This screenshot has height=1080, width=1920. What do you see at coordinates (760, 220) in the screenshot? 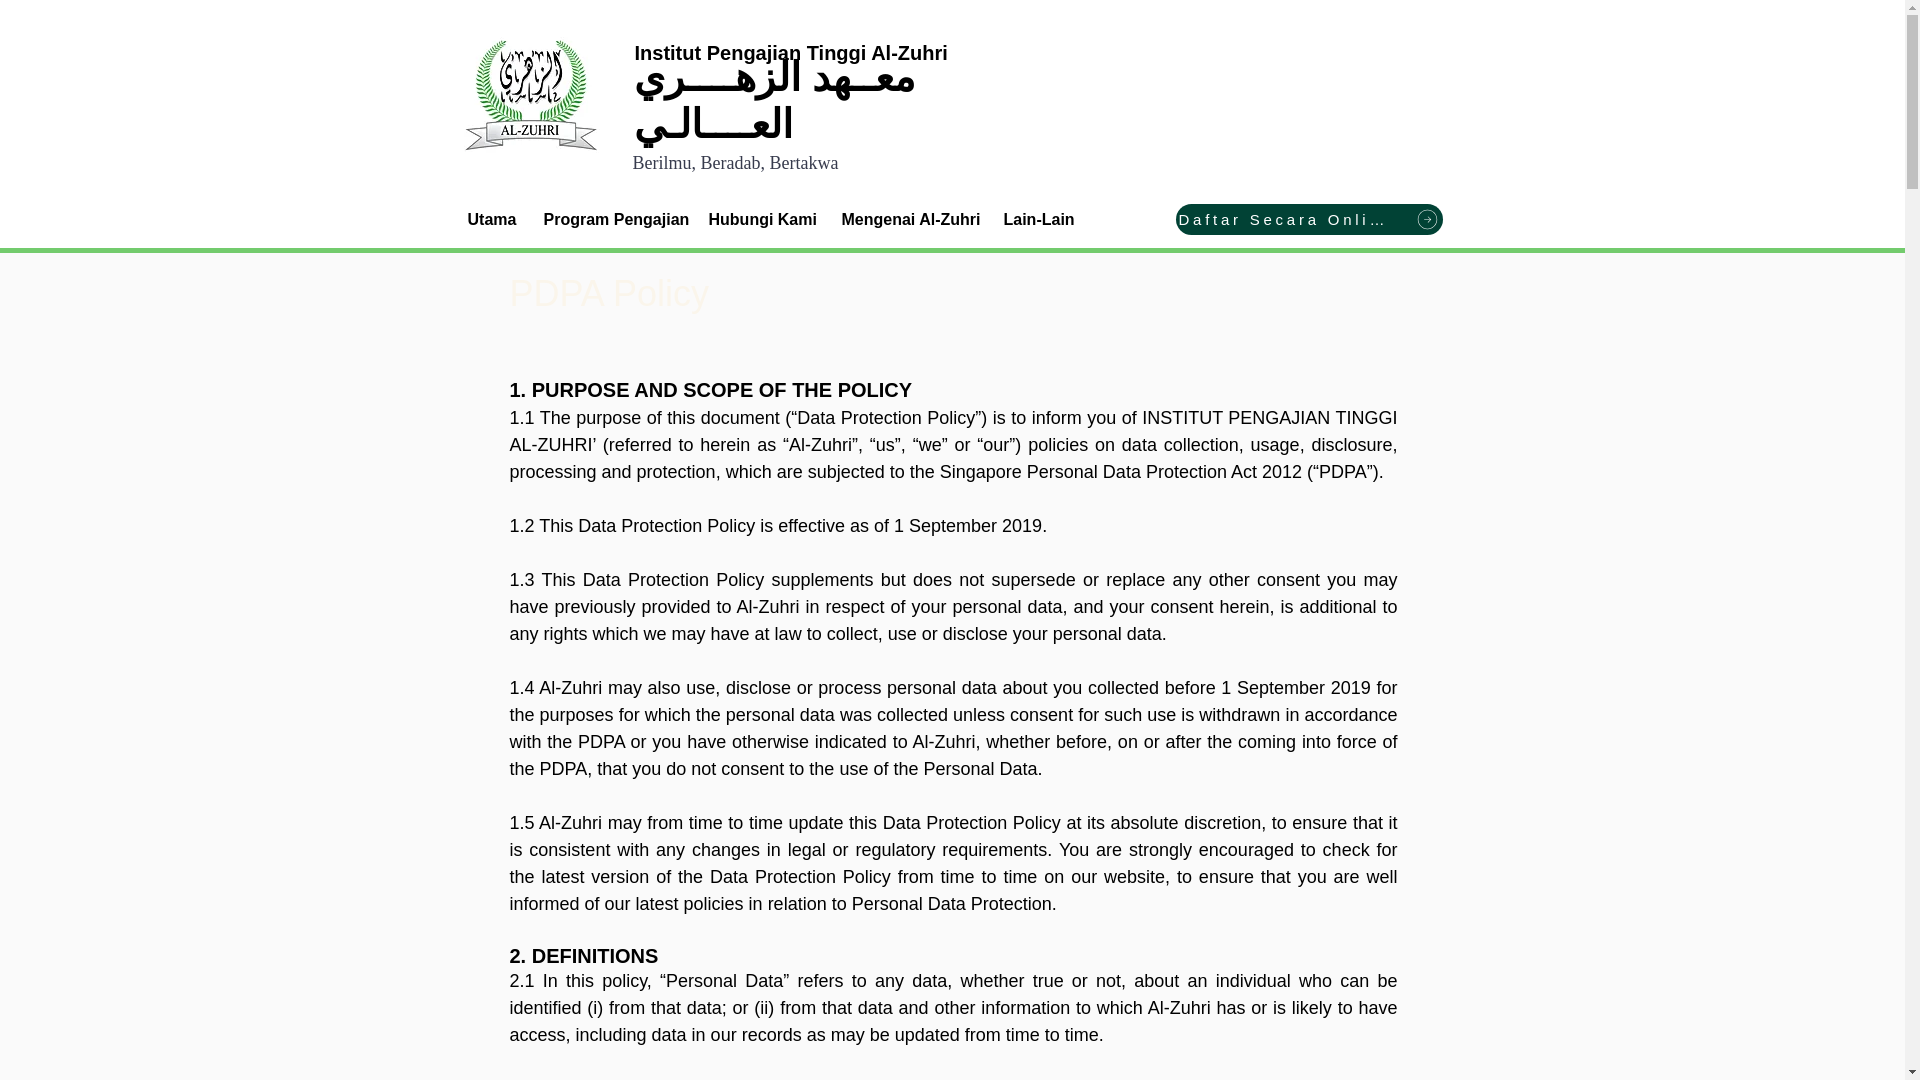
I see `Hubungi Kami` at bounding box center [760, 220].